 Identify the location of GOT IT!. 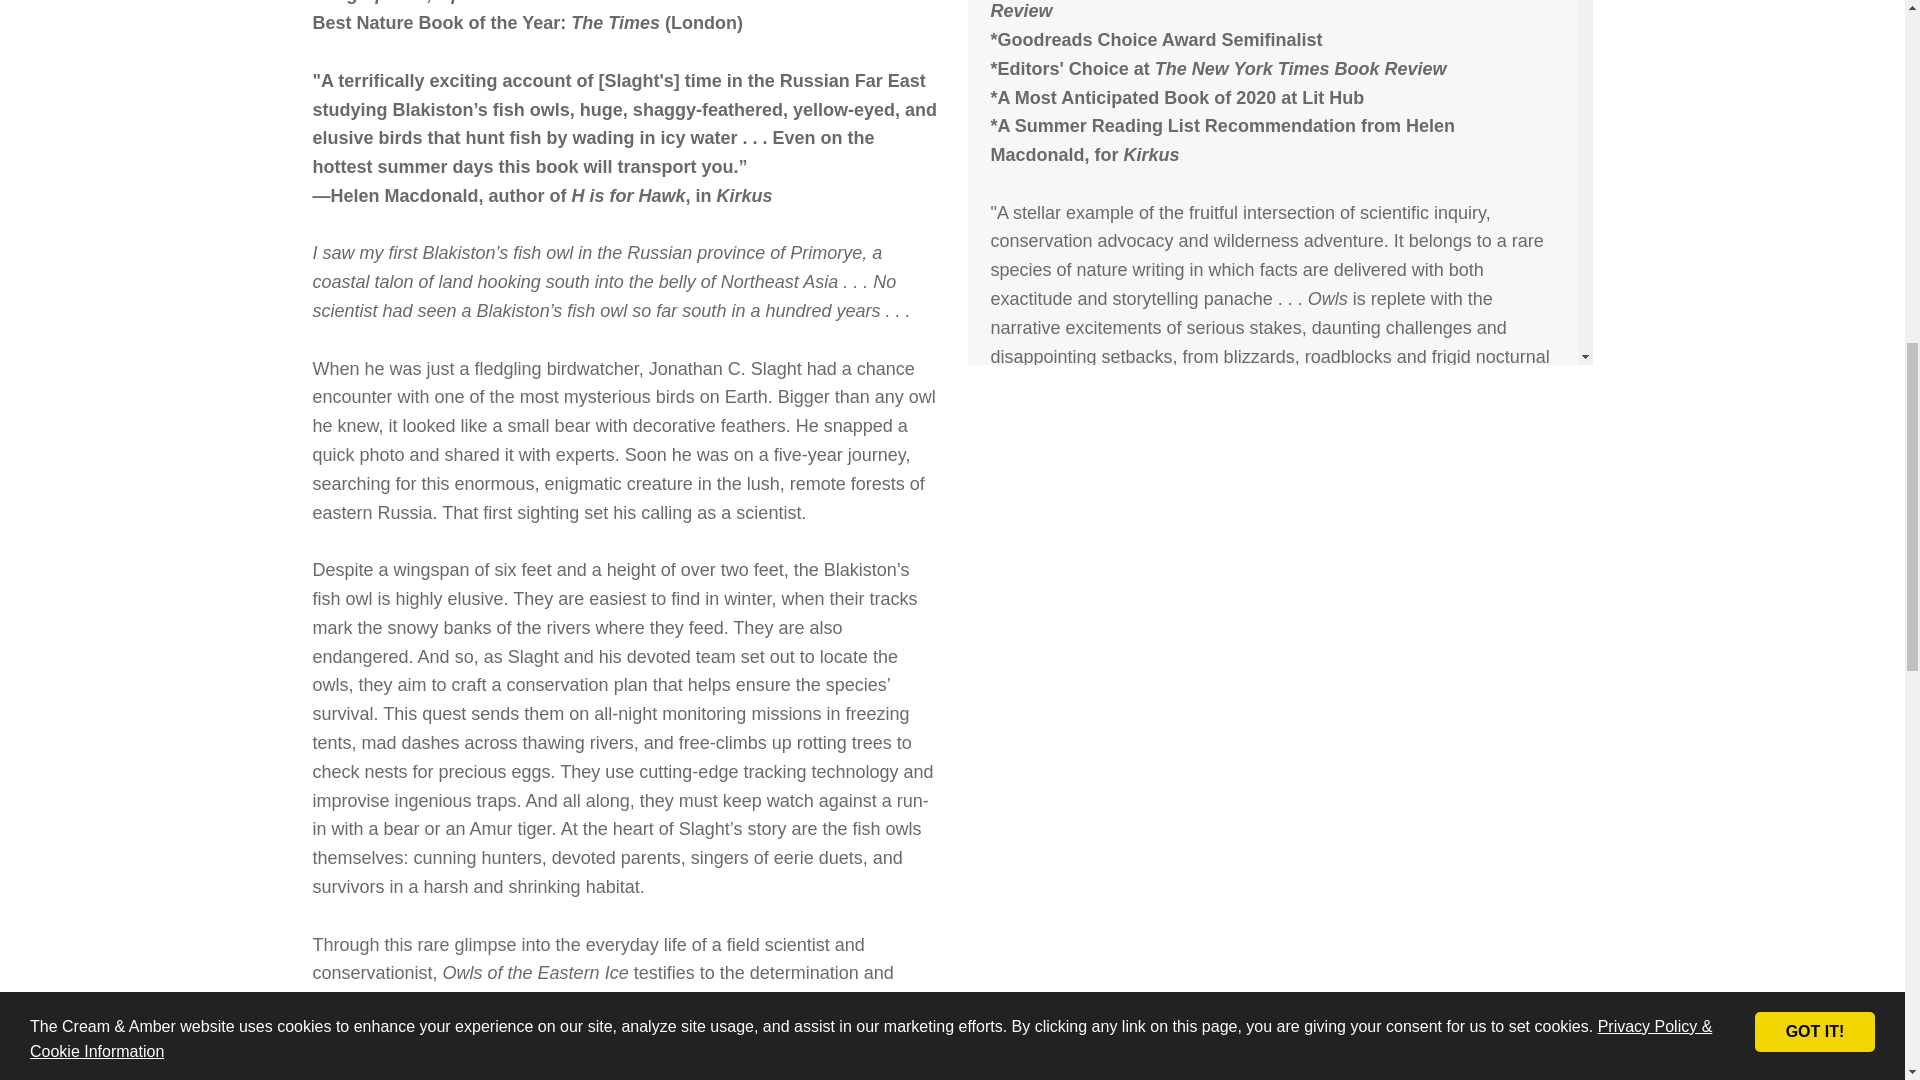
(1814, 74).